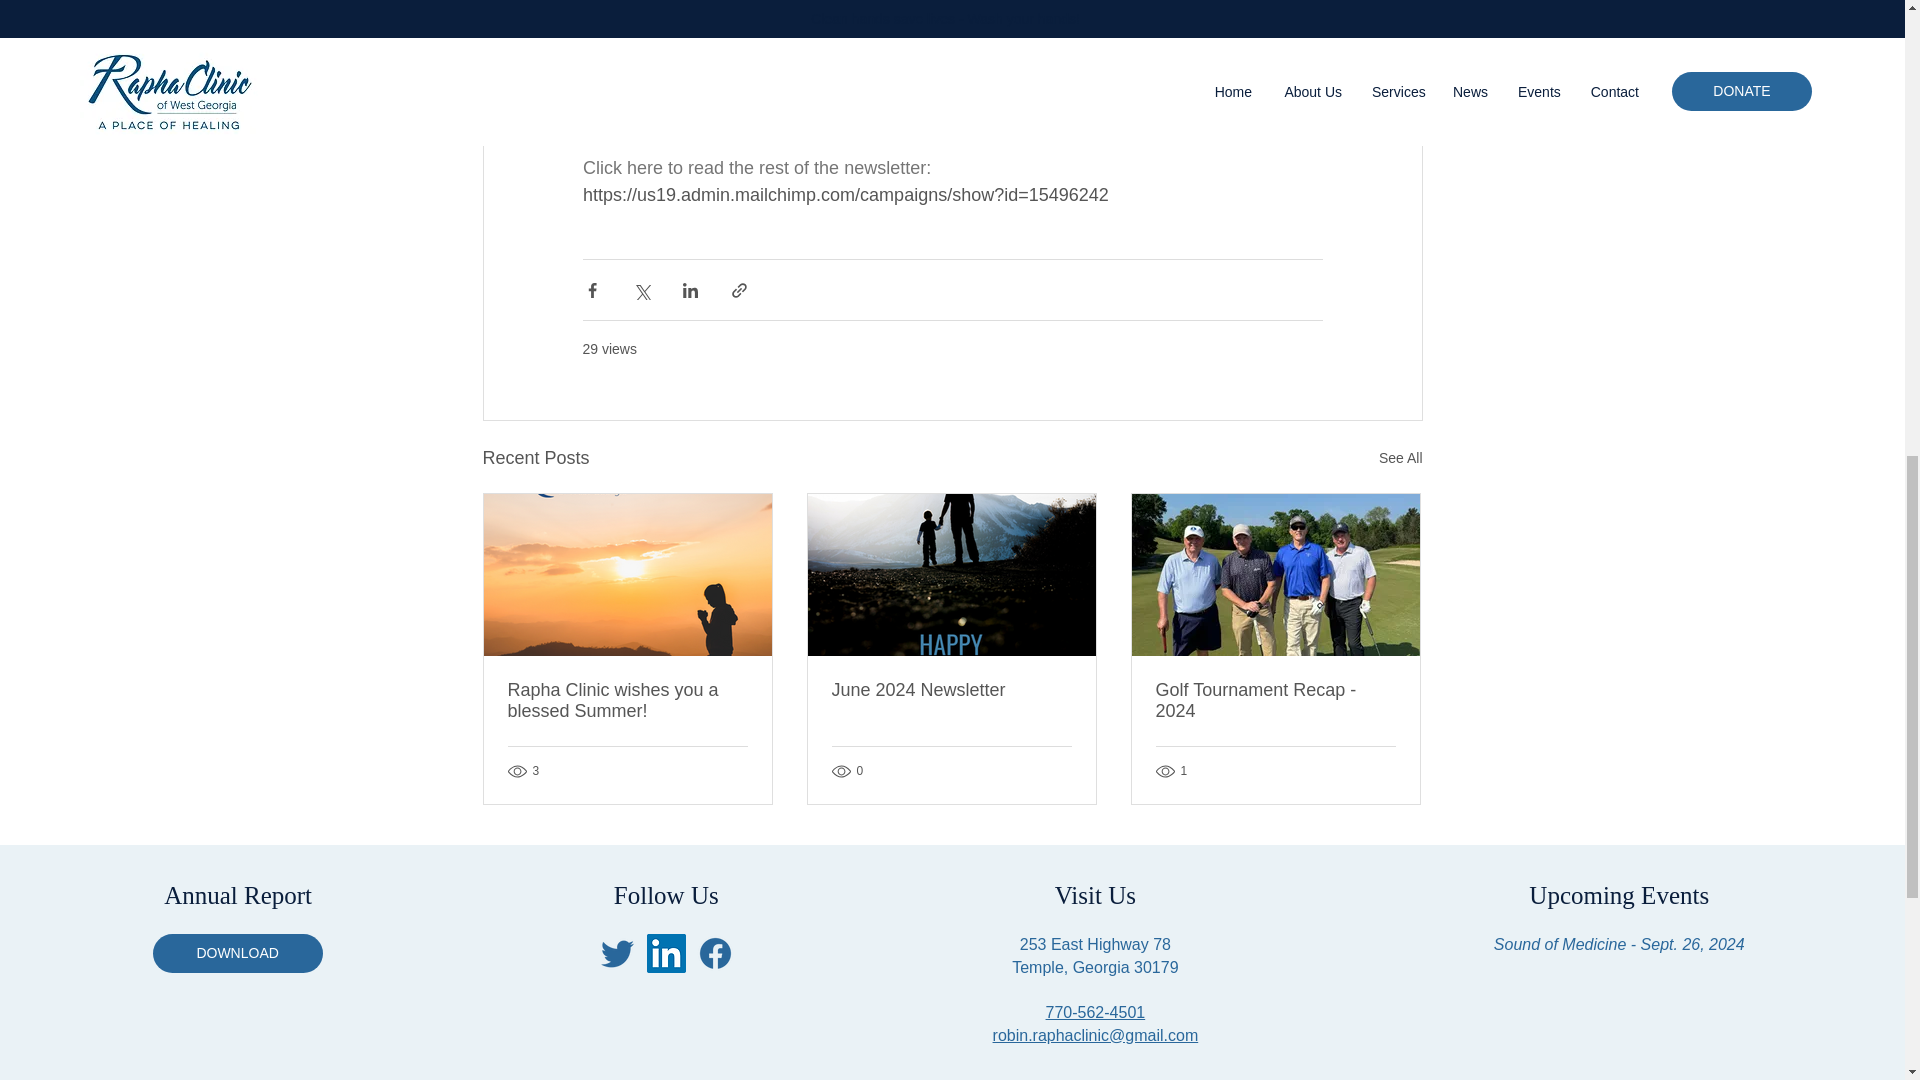 The image size is (1920, 1080). Describe the element at coordinates (628, 701) in the screenshot. I see `Rapha Clinic wishes you a blessed Summer!` at that location.